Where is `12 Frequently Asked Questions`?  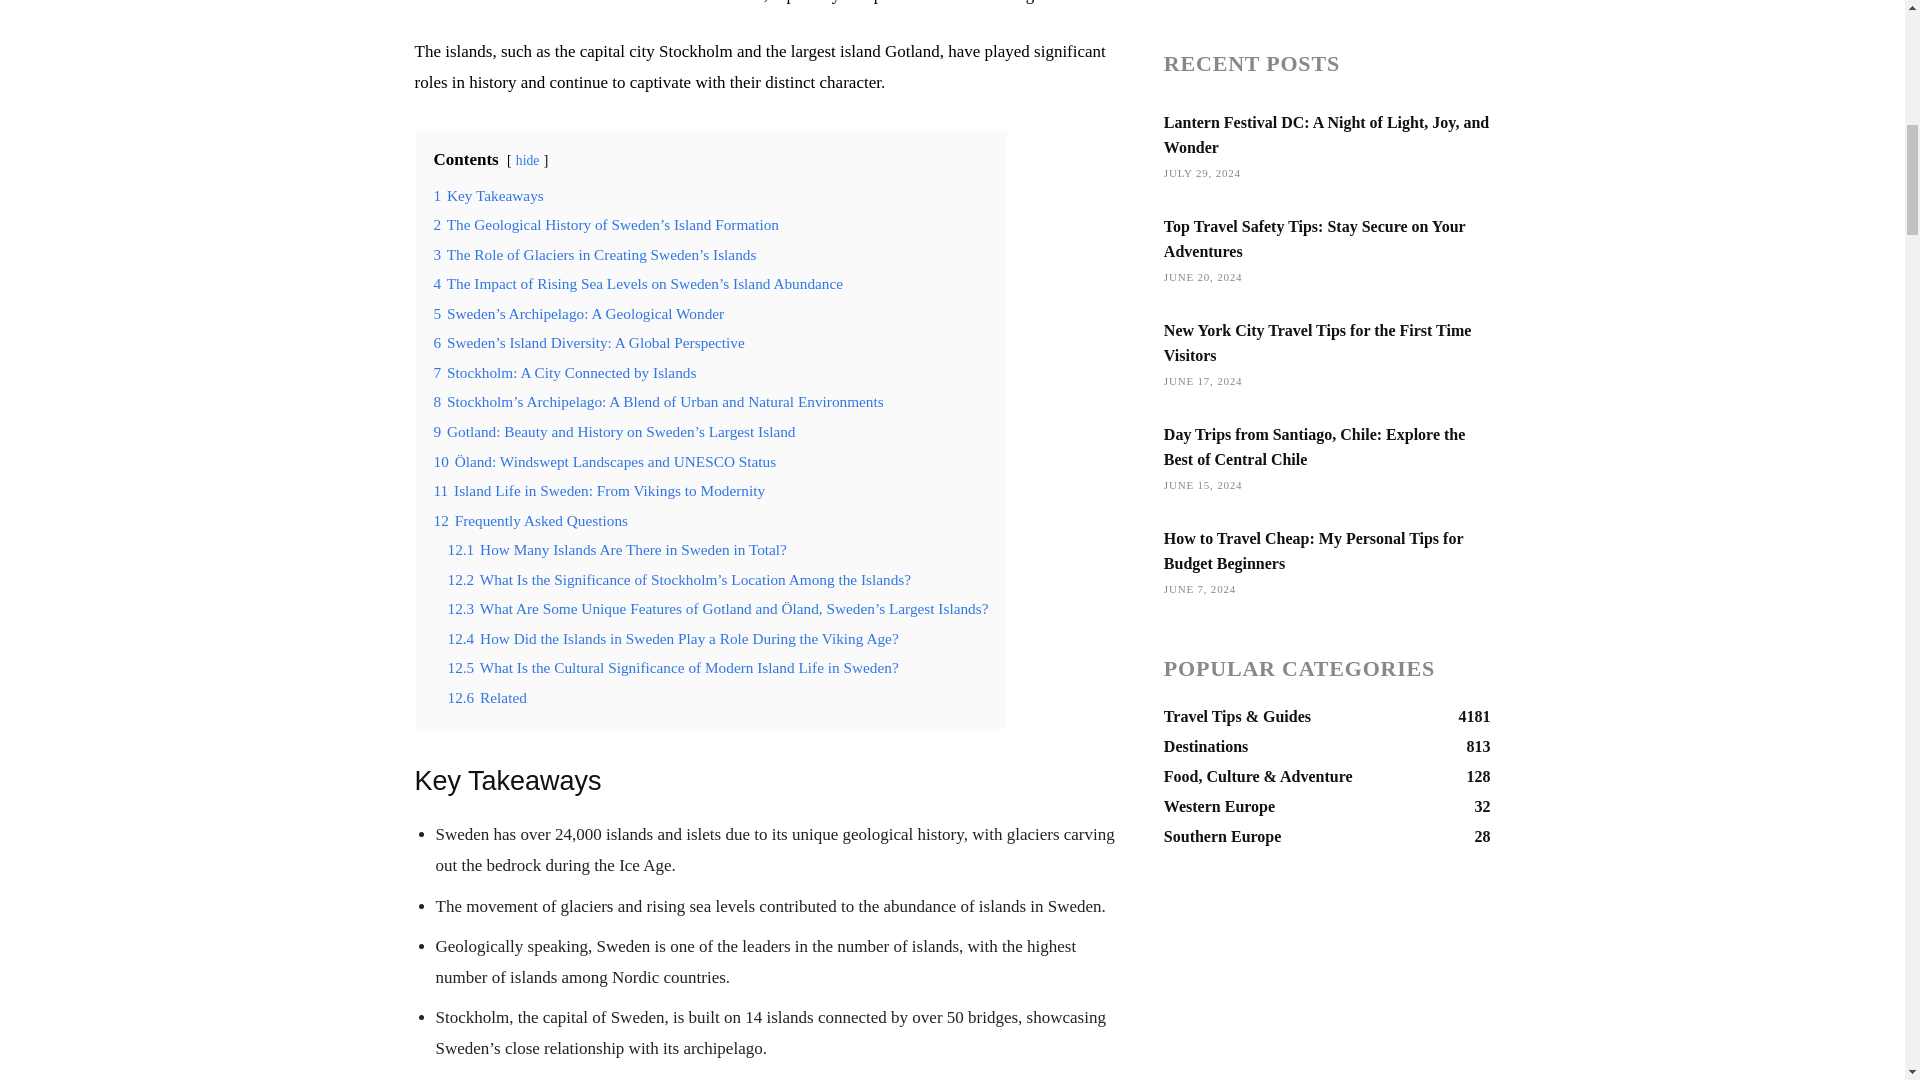
12 Frequently Asked Questions is located at coordinates (530, 520).